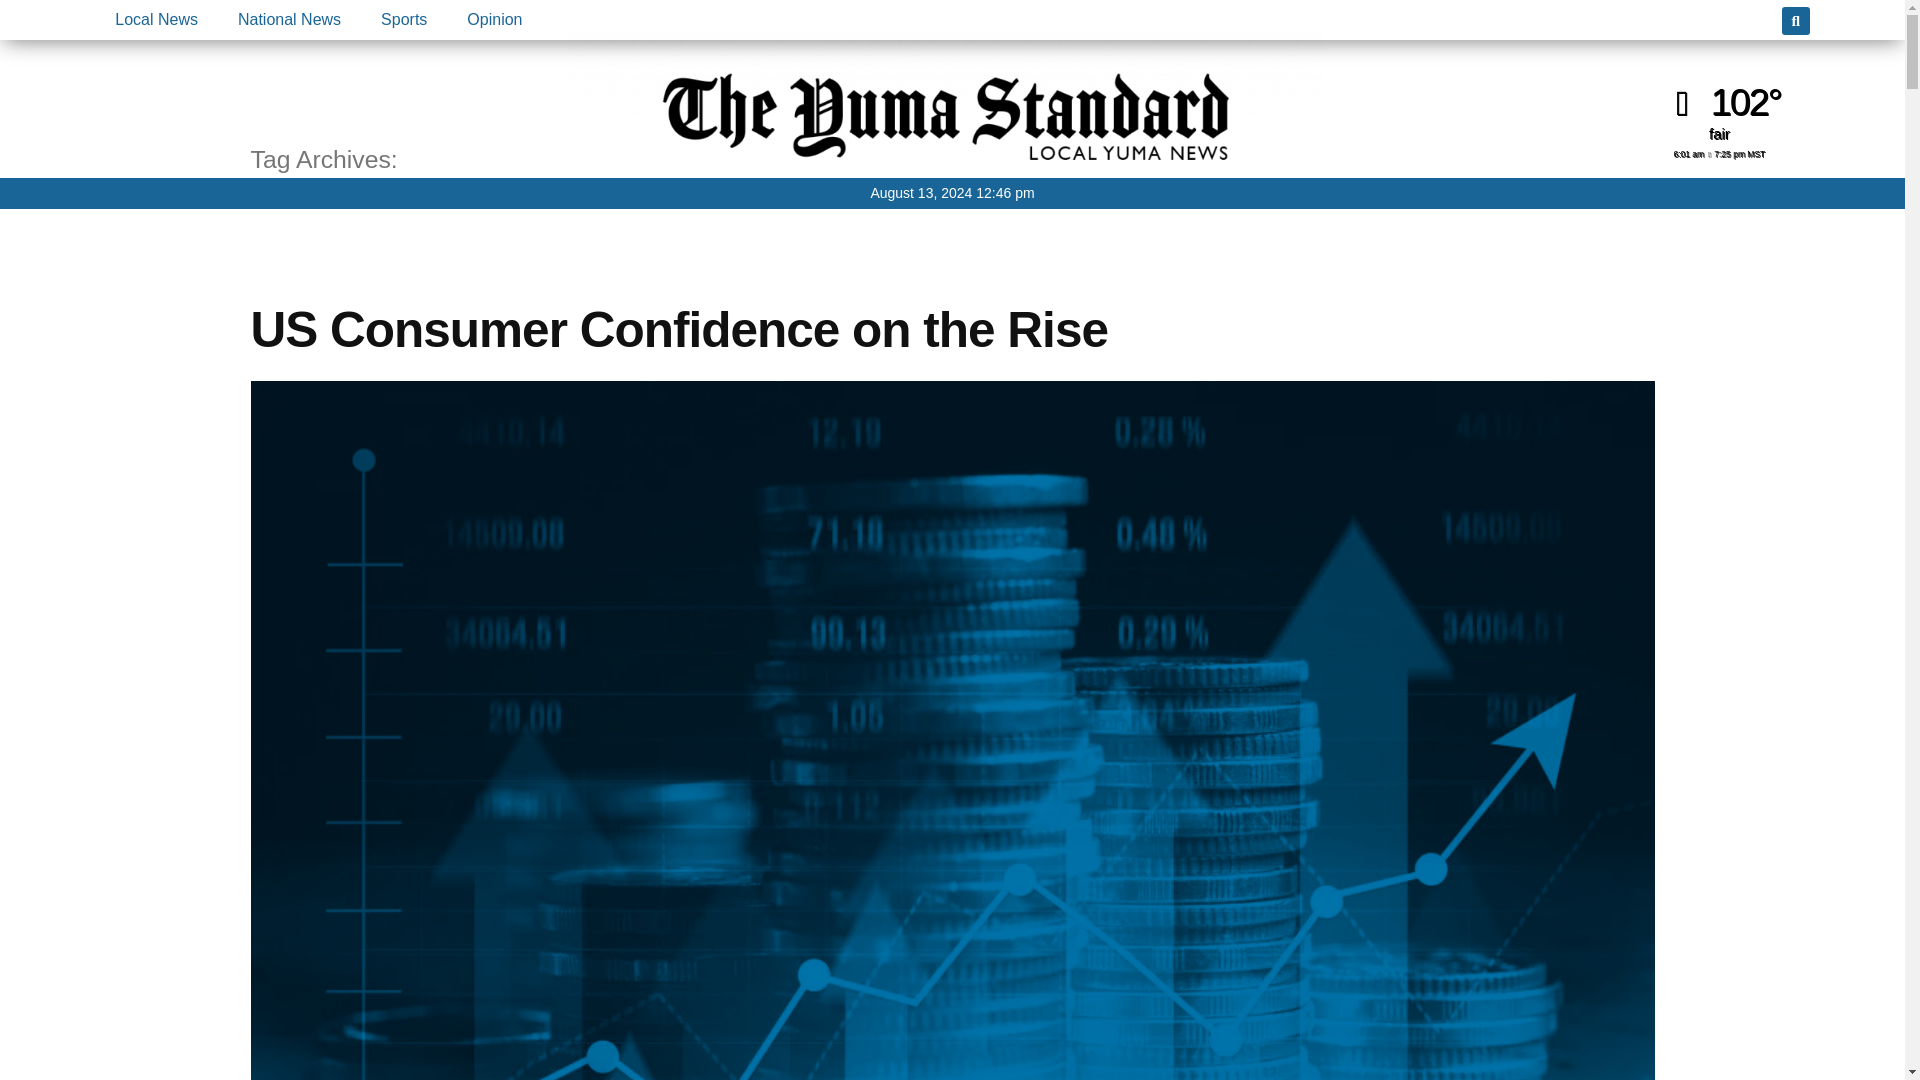 This screenshot has width=1920, height=1080. What do you see at coordinates (494, 20) in the screenshot?
I see `Opinion` at bounding box center [494, 20].